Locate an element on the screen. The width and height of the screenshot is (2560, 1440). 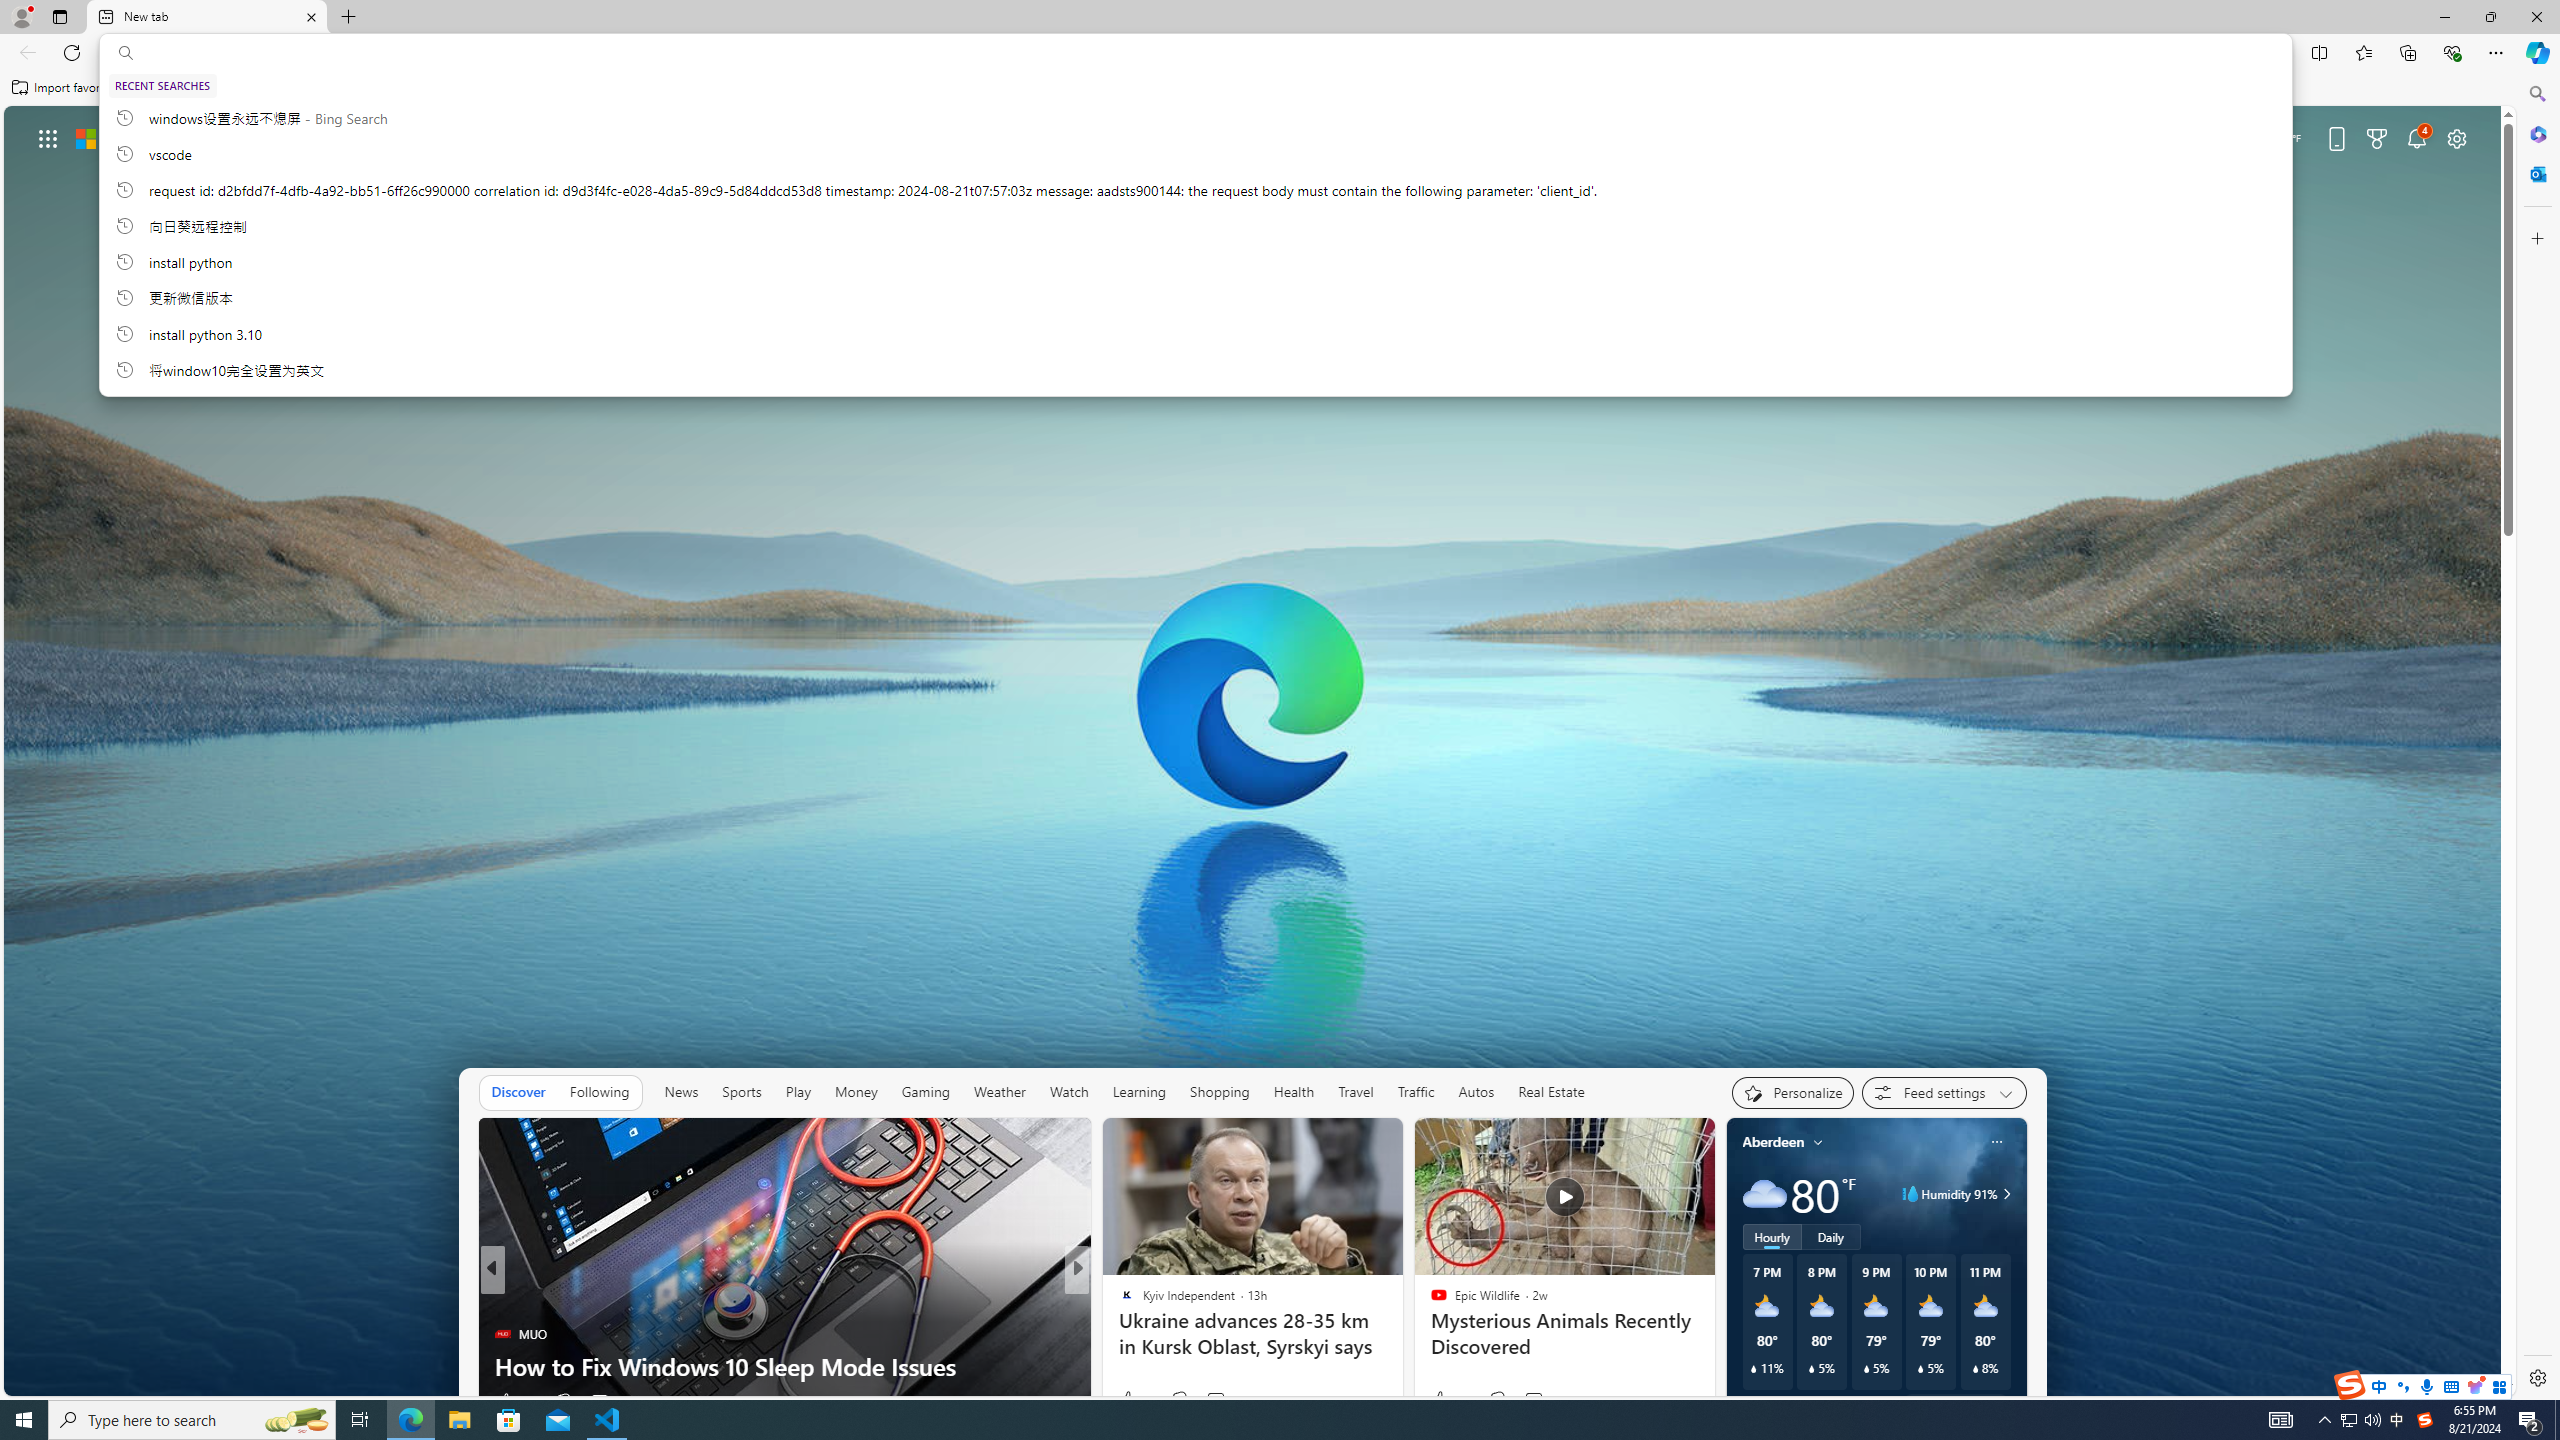
Hourly is located at coordinates (1771, 1236).